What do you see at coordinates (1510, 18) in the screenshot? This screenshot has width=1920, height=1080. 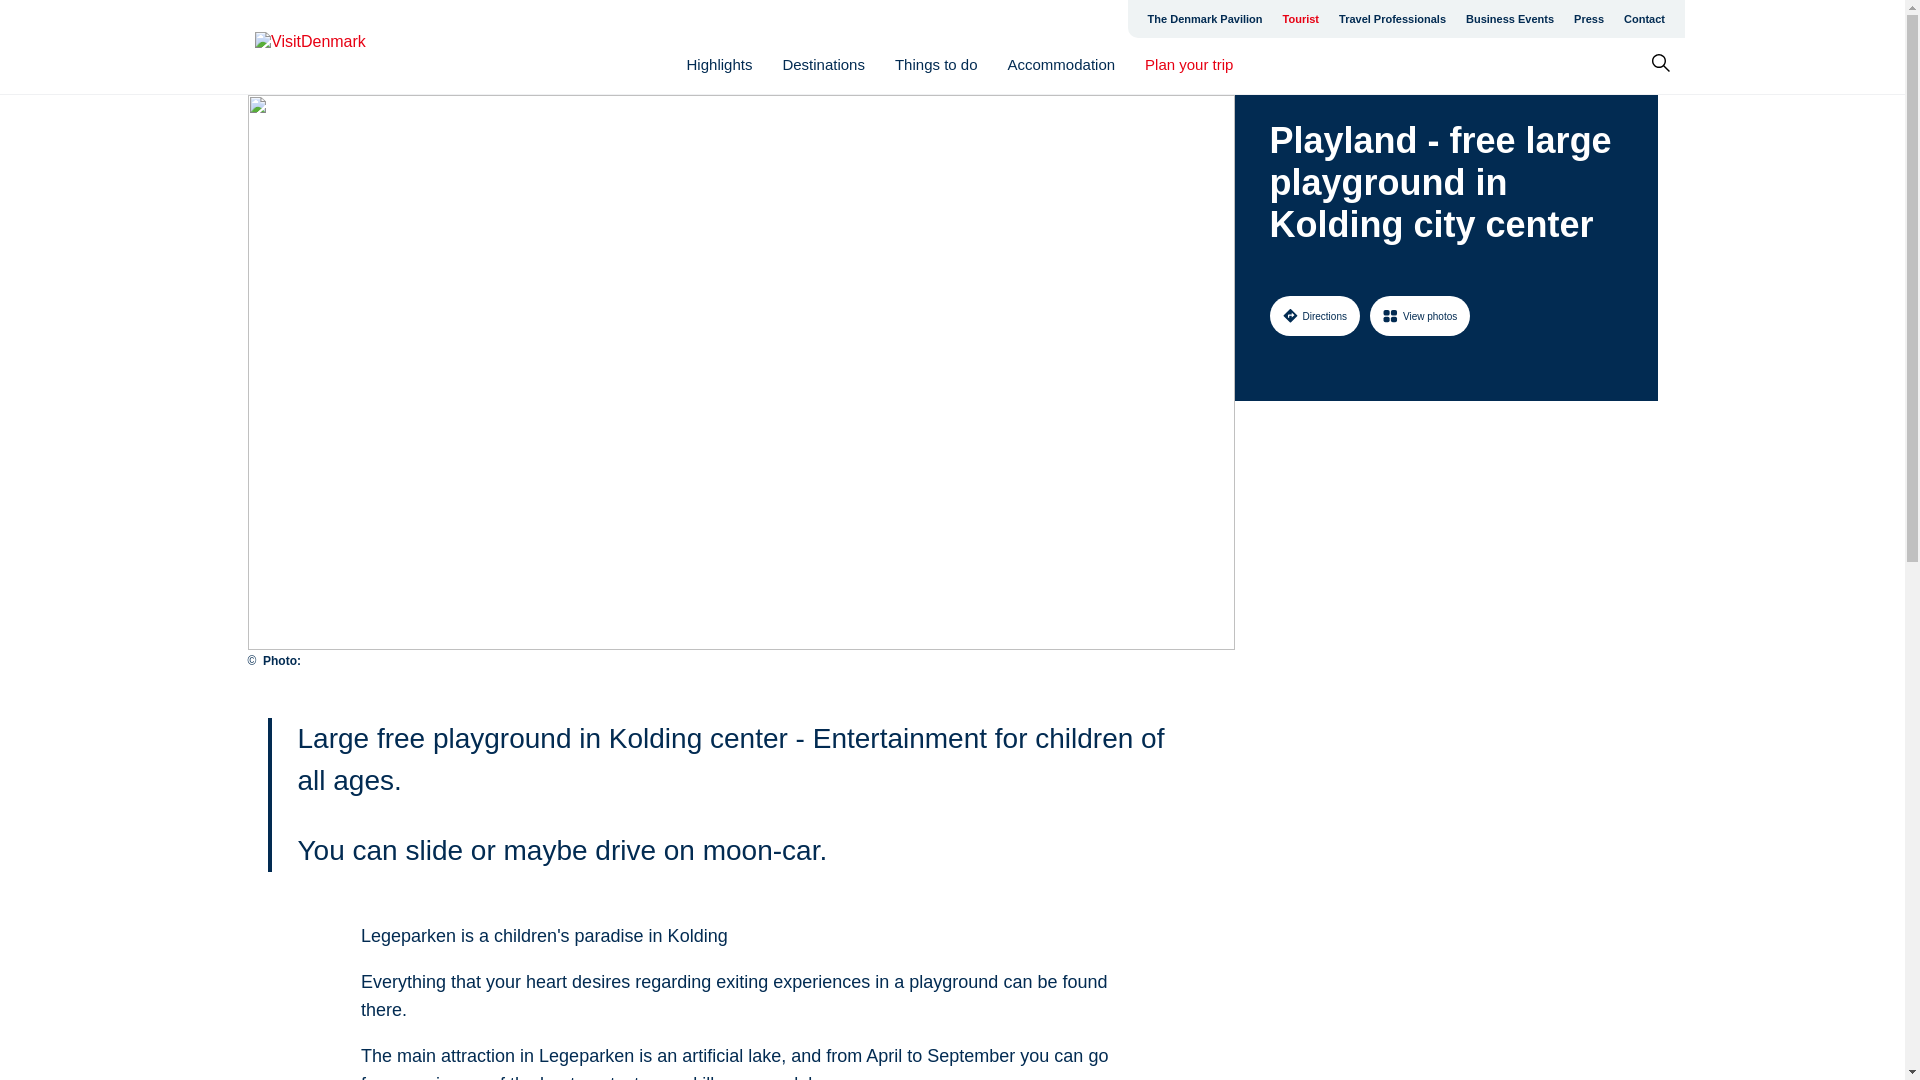 I see `Business Events` at bounding box center [1510, 18].